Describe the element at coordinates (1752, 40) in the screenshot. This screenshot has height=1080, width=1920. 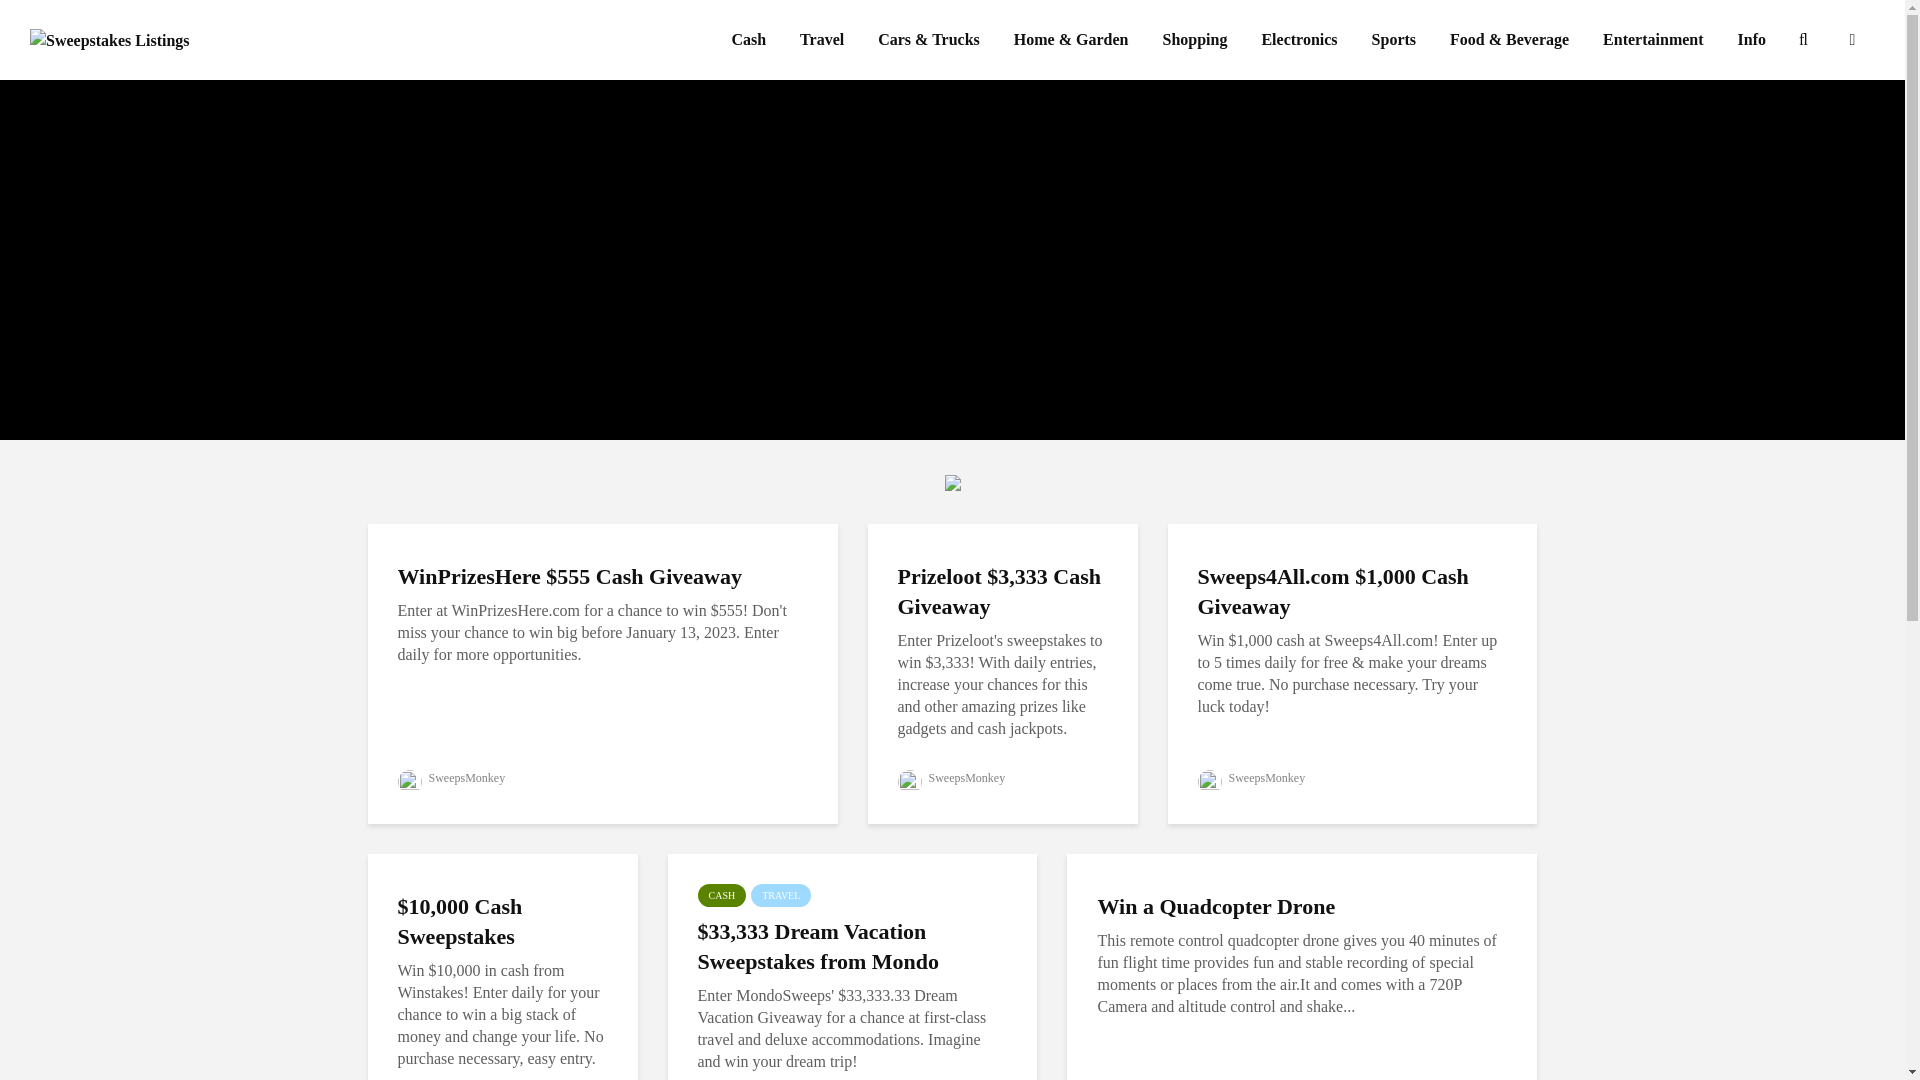
I see `Info` at that location.